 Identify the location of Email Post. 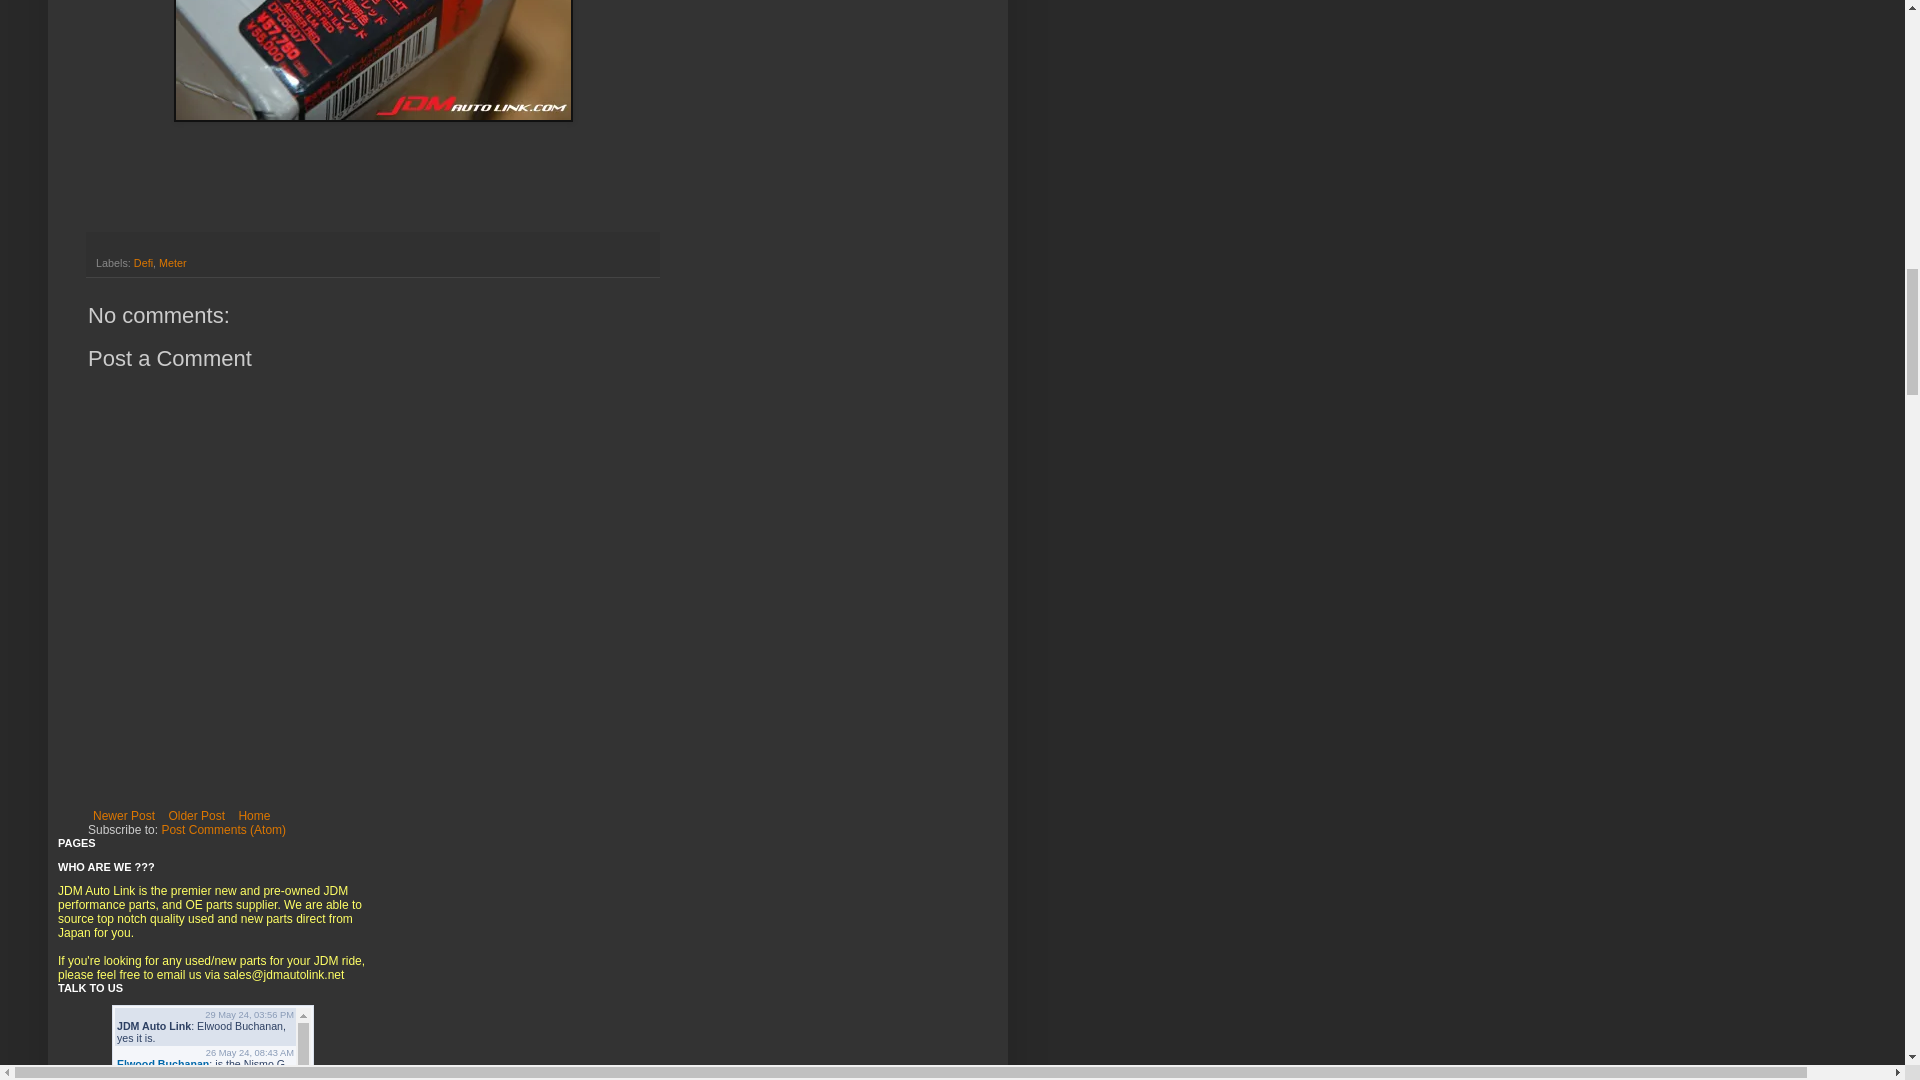
(104, 245).